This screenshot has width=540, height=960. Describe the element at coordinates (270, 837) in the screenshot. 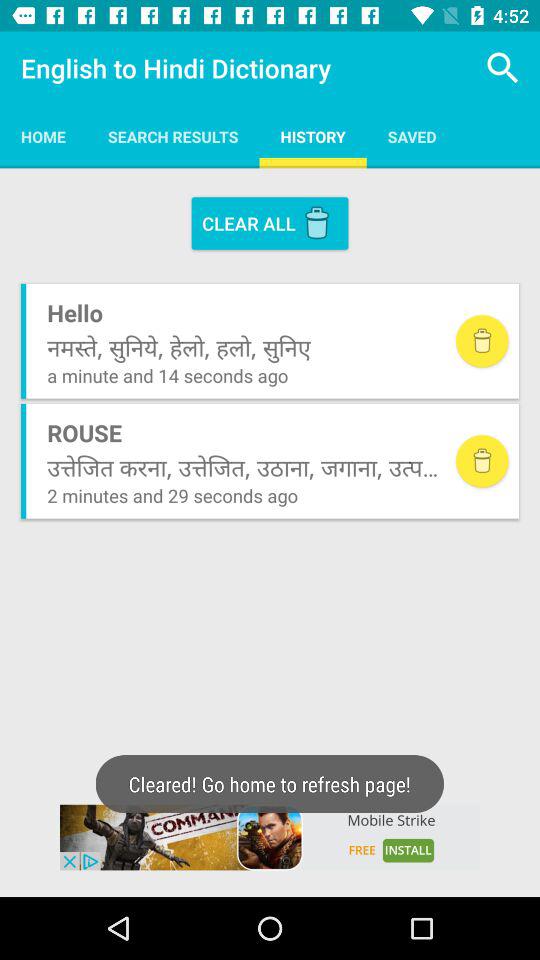

I see `give advertisement information` at that location.